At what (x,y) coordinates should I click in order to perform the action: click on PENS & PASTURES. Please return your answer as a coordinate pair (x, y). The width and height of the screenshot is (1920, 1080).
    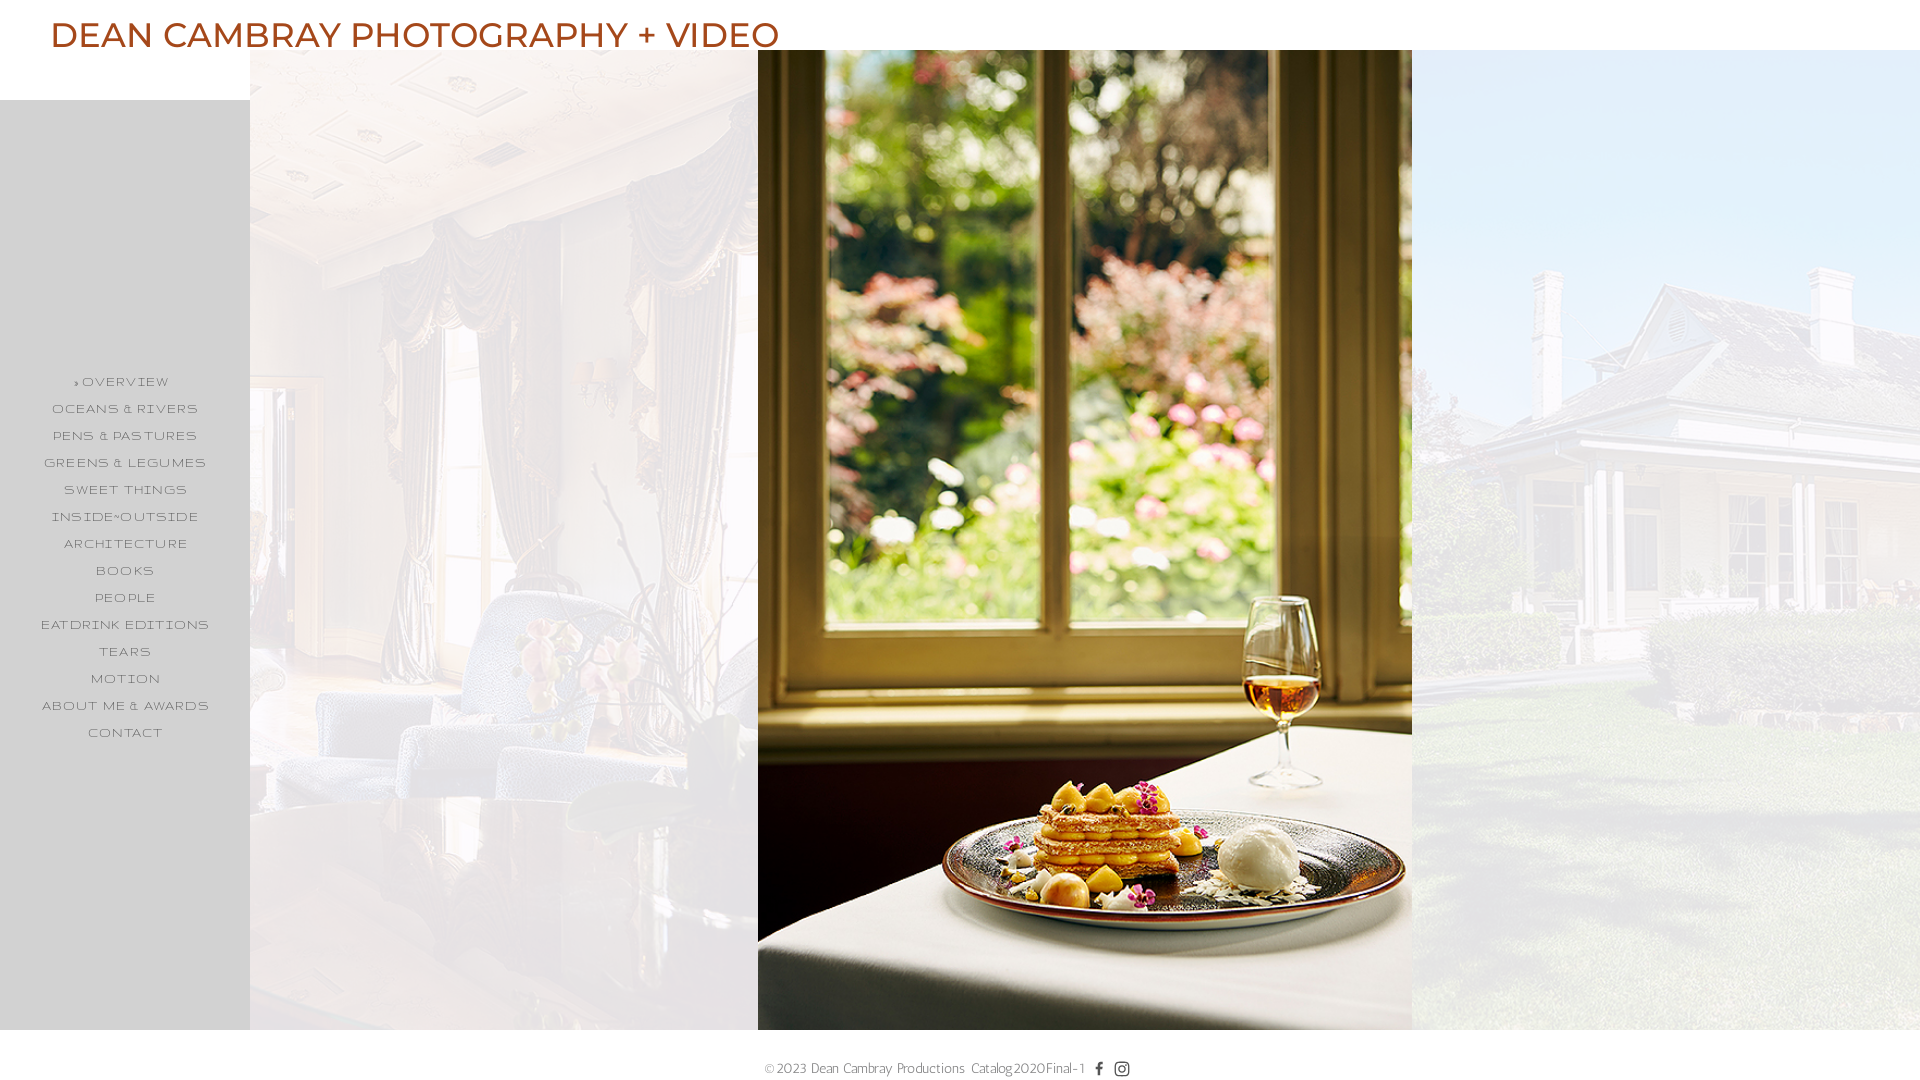
    Looking at the image, I should click on (125, 436).